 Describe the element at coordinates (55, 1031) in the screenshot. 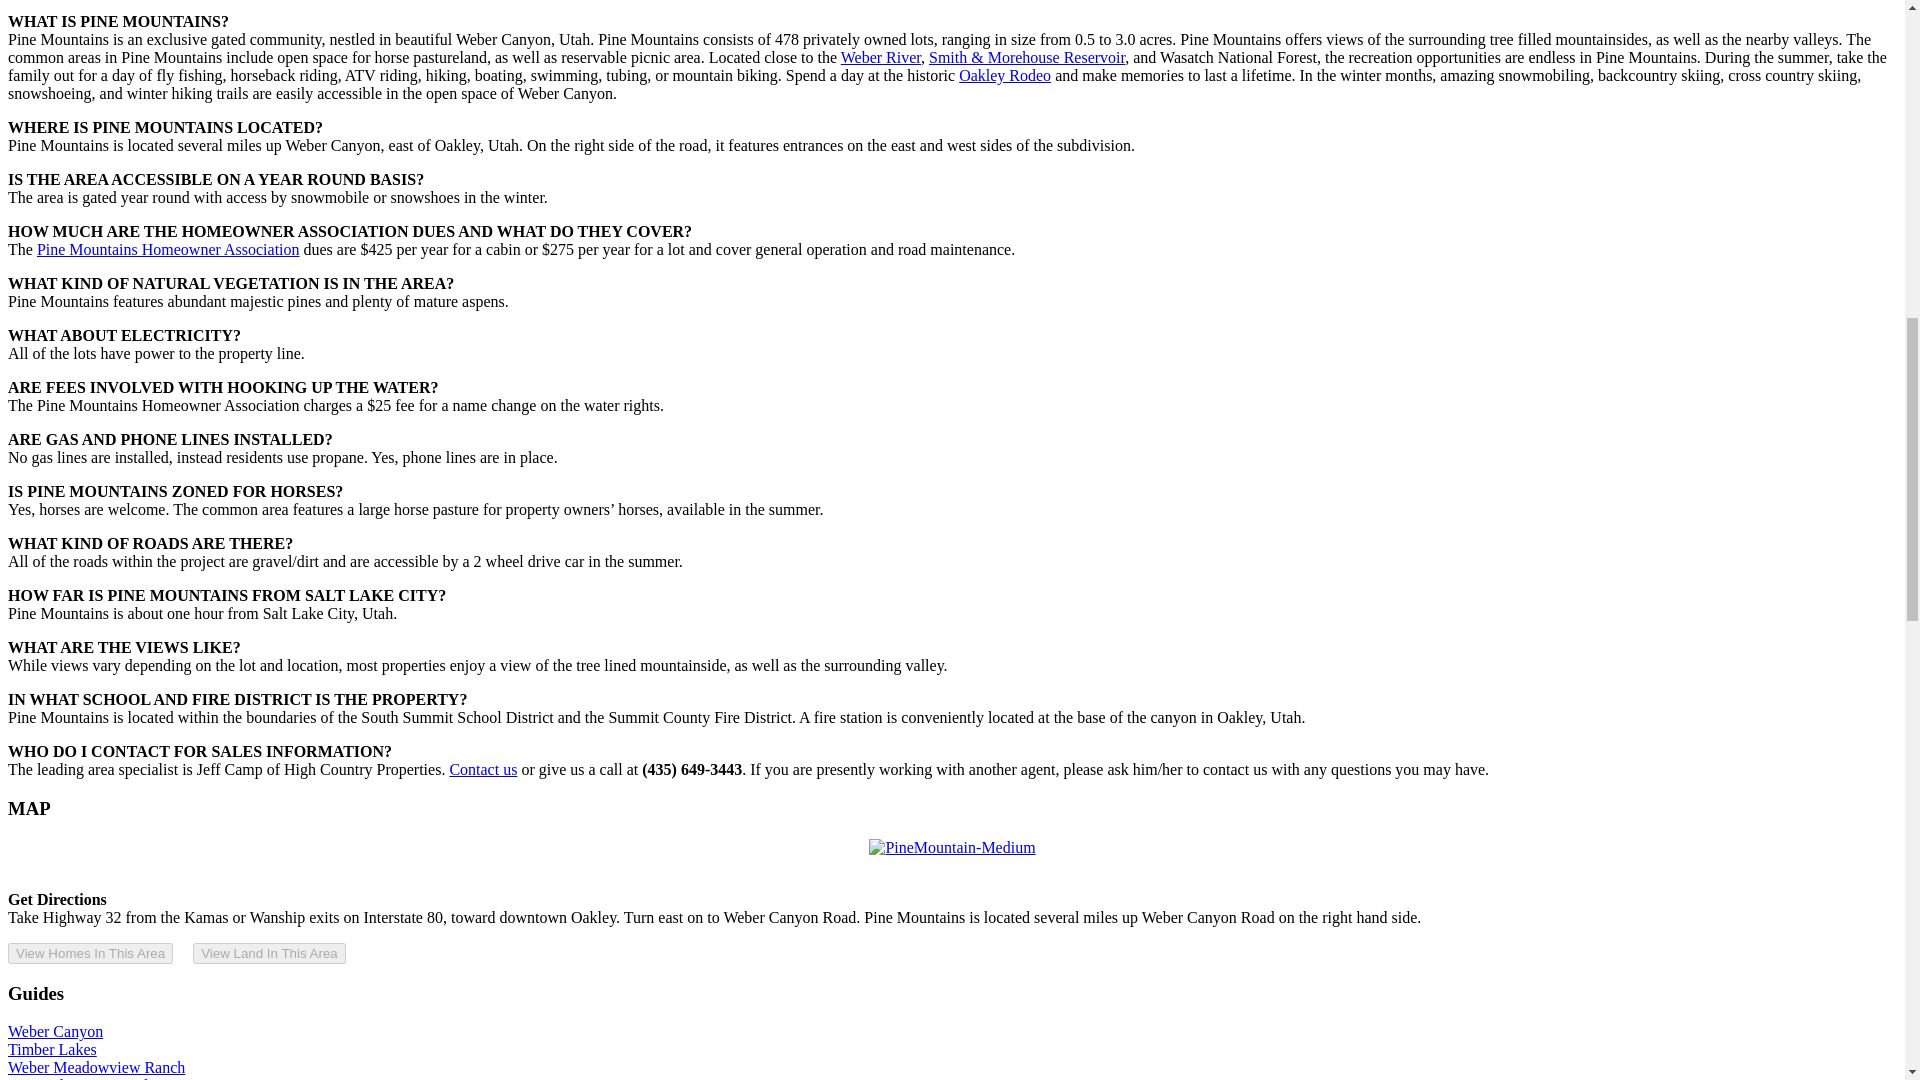

I see `Weber Canyon` at that location.